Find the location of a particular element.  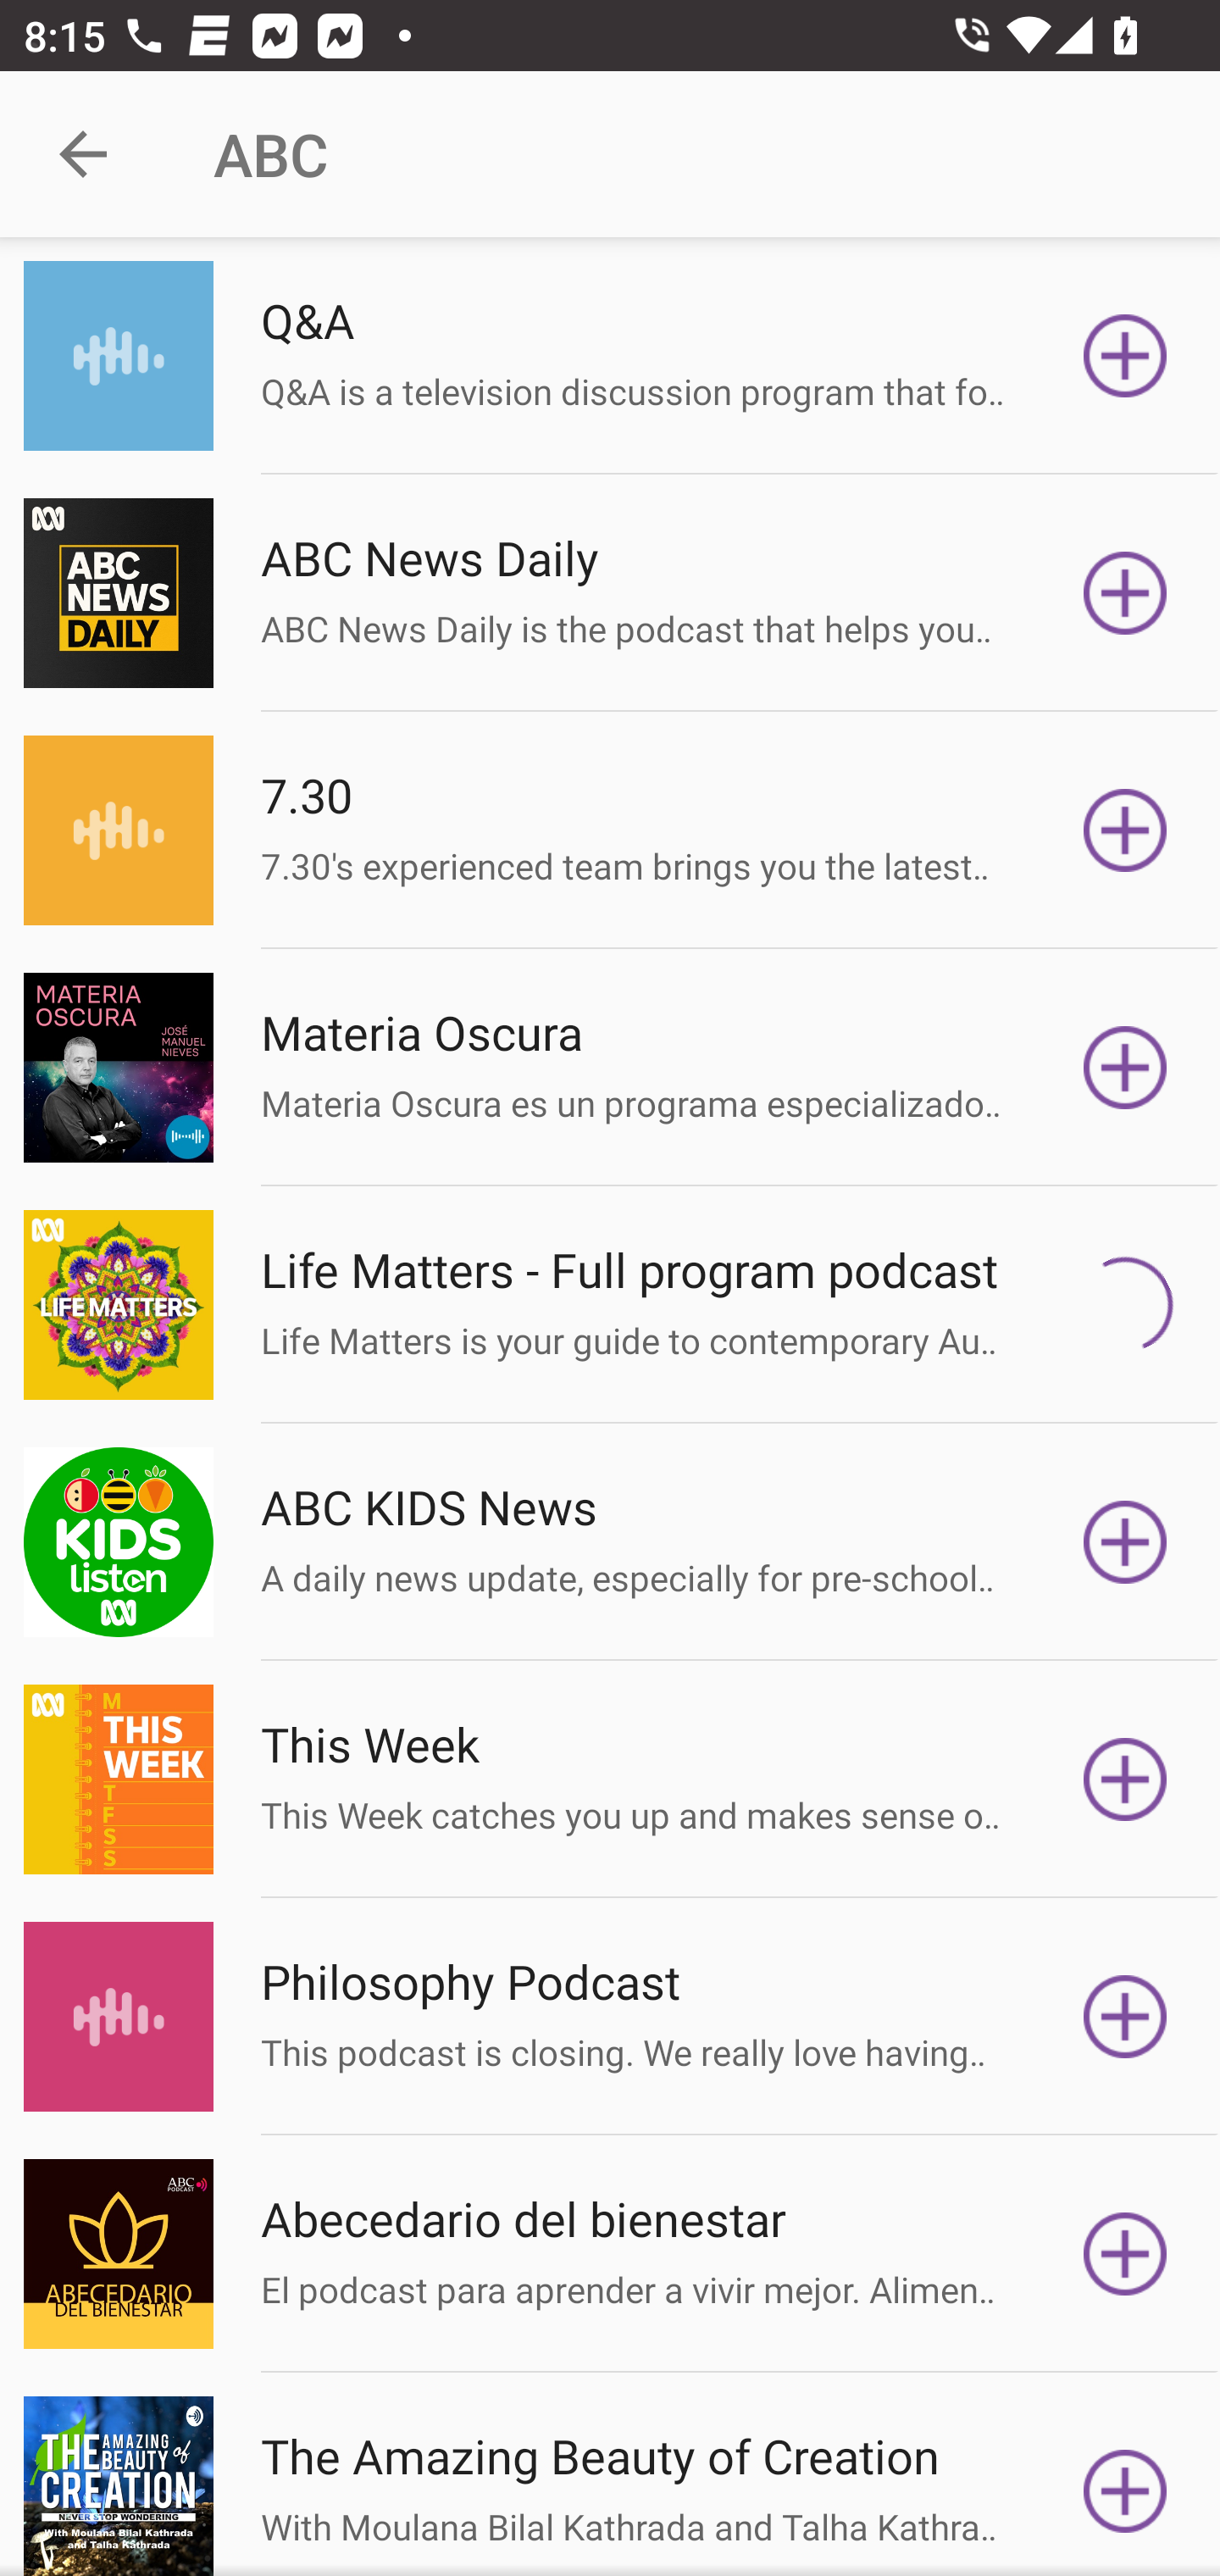

Subscribe is located at coordinates (1125, 2254).